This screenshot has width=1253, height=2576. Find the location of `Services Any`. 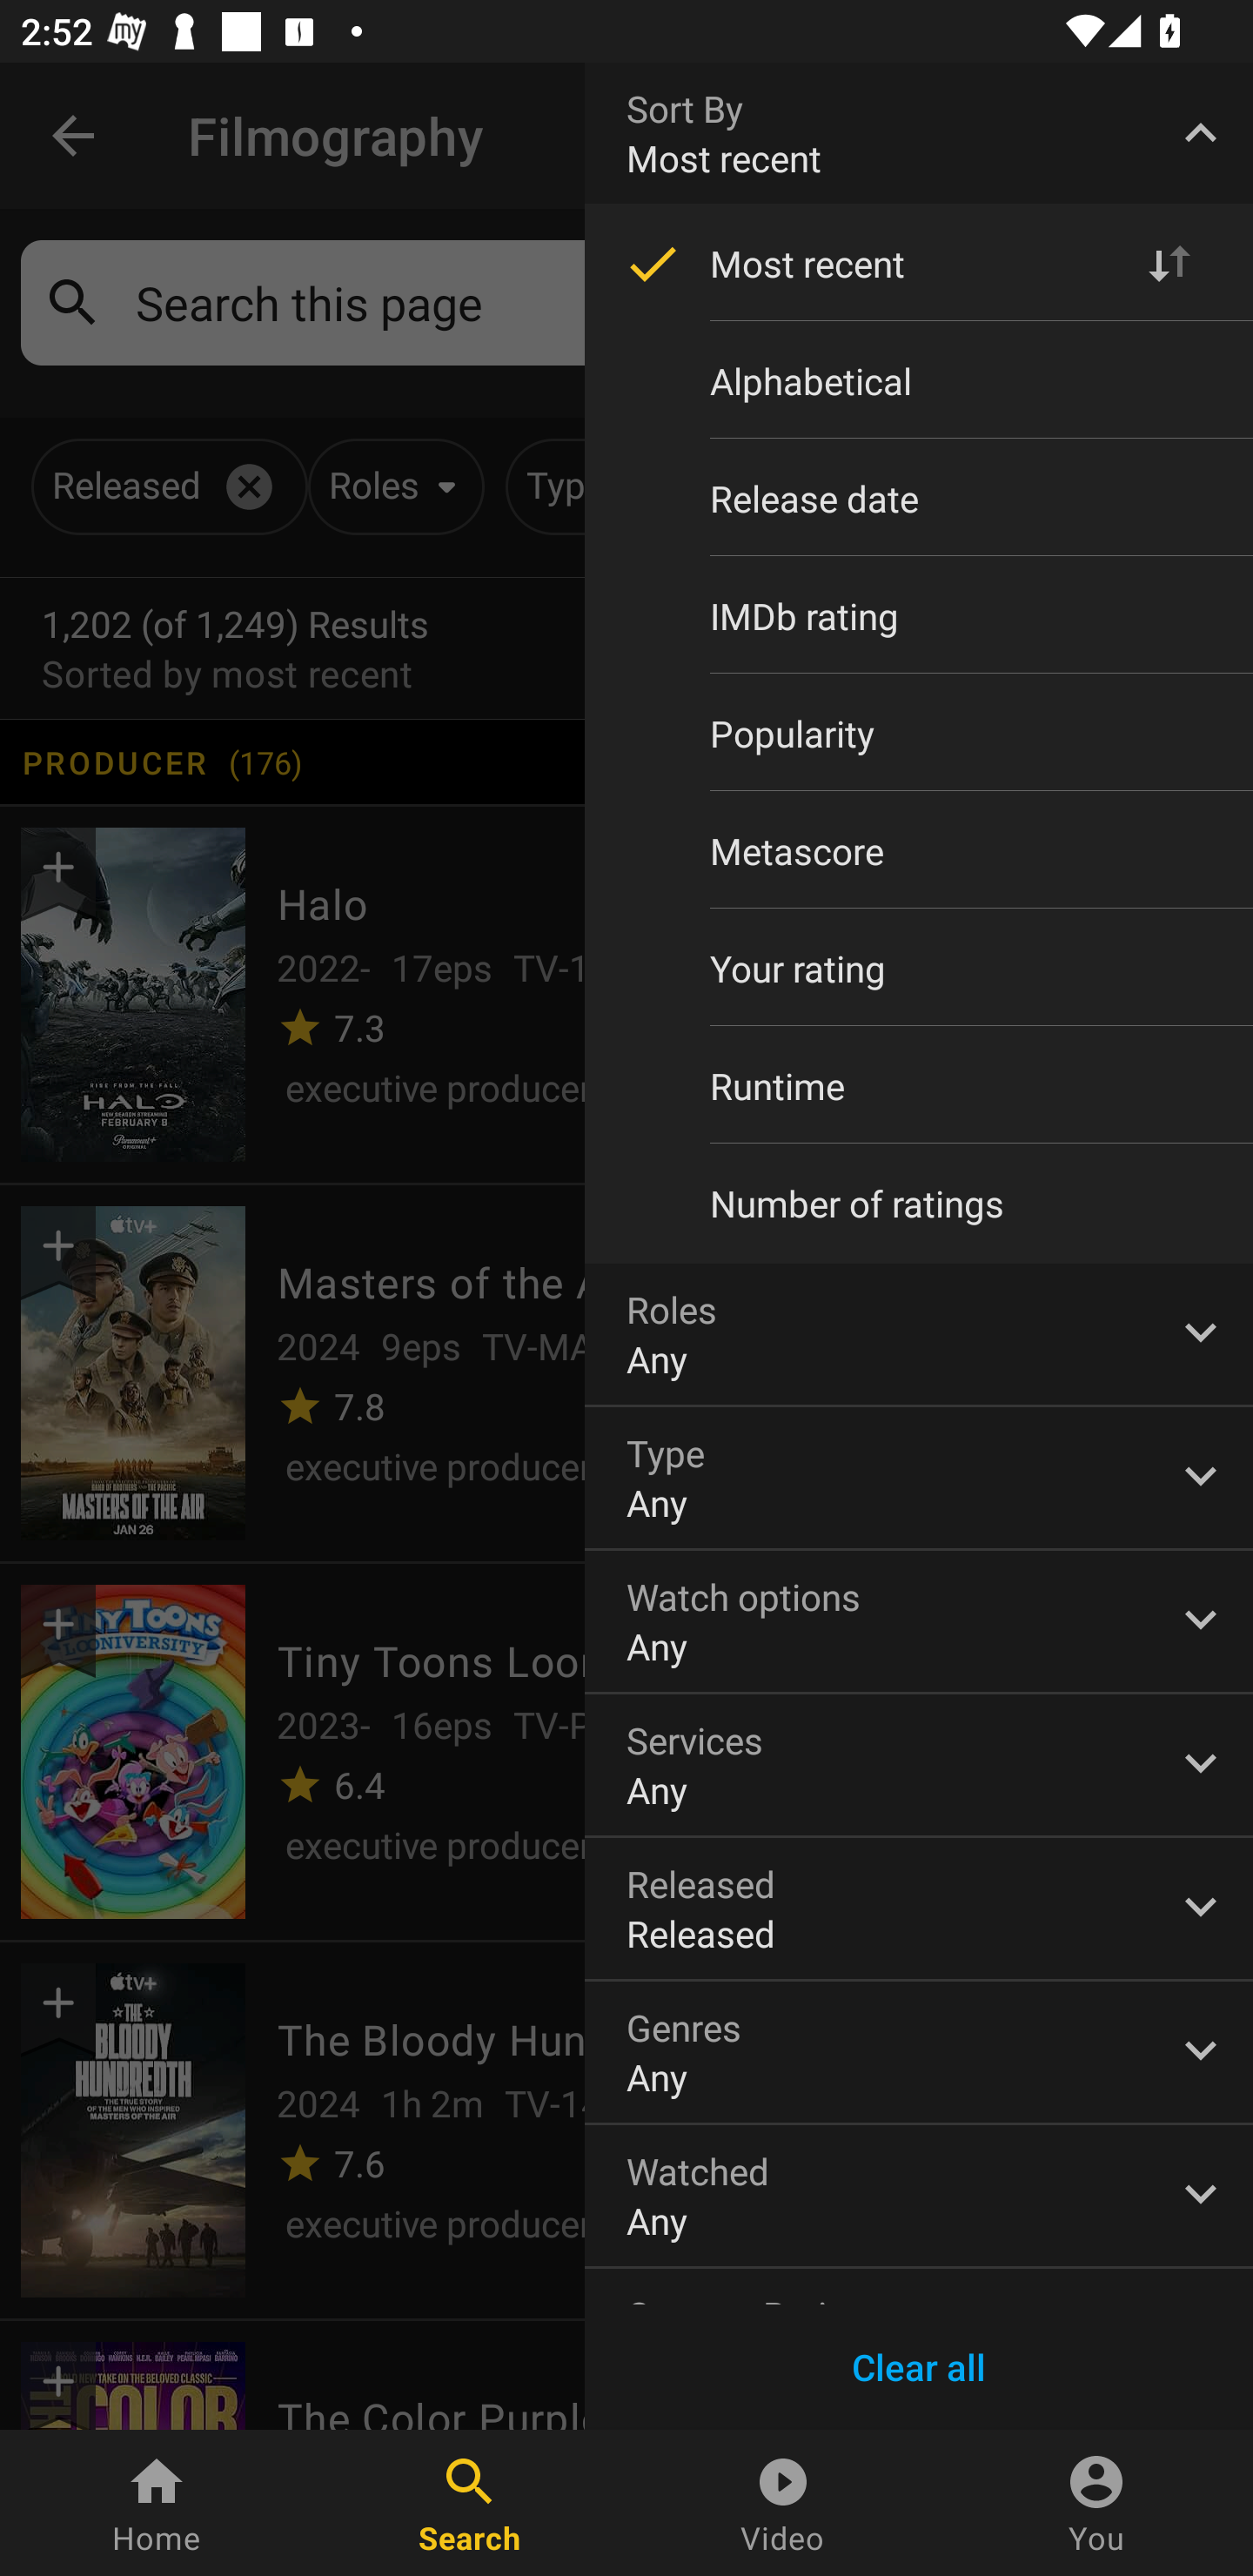

Services Any is located at coordinates (919, 1764).